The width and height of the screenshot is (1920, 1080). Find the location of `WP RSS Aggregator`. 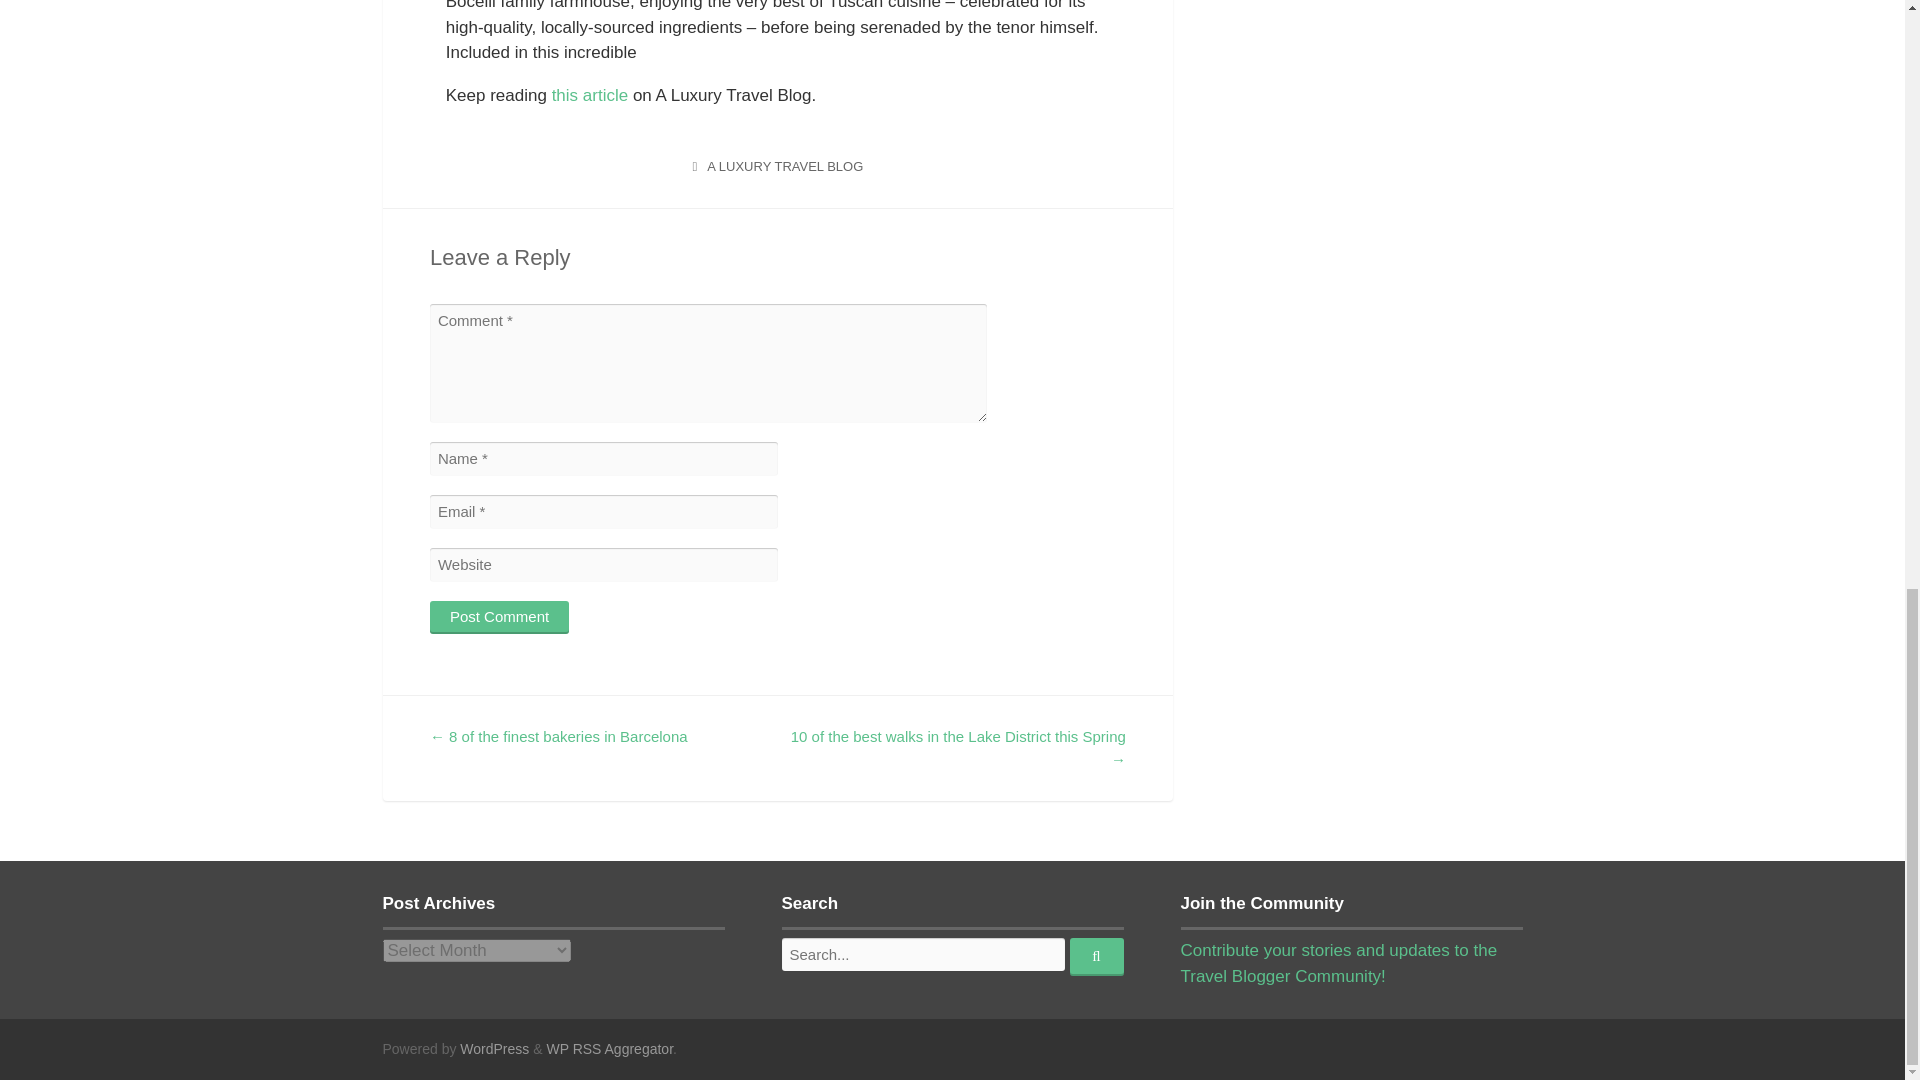

WP RSS Aggregator is located at coordinates (609, 1049).